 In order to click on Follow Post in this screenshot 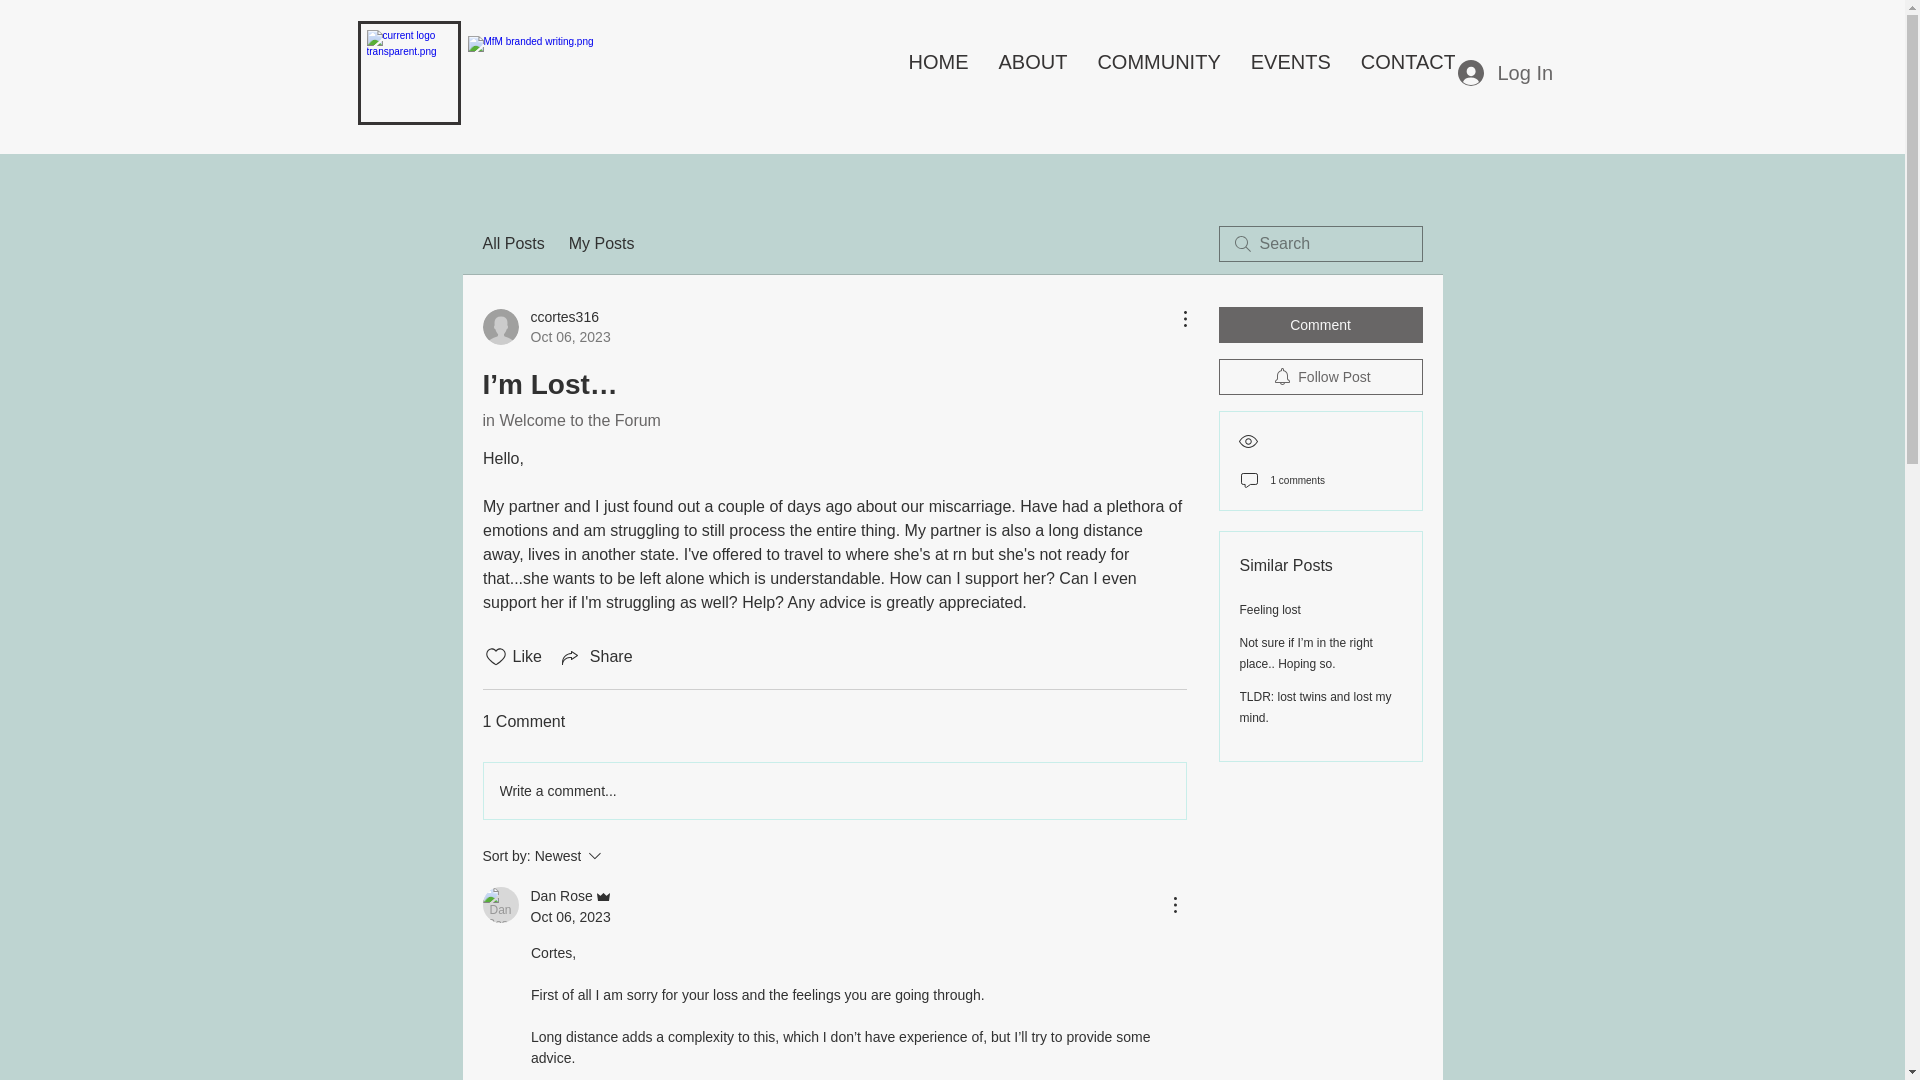, I will do `click(512, 244)`.